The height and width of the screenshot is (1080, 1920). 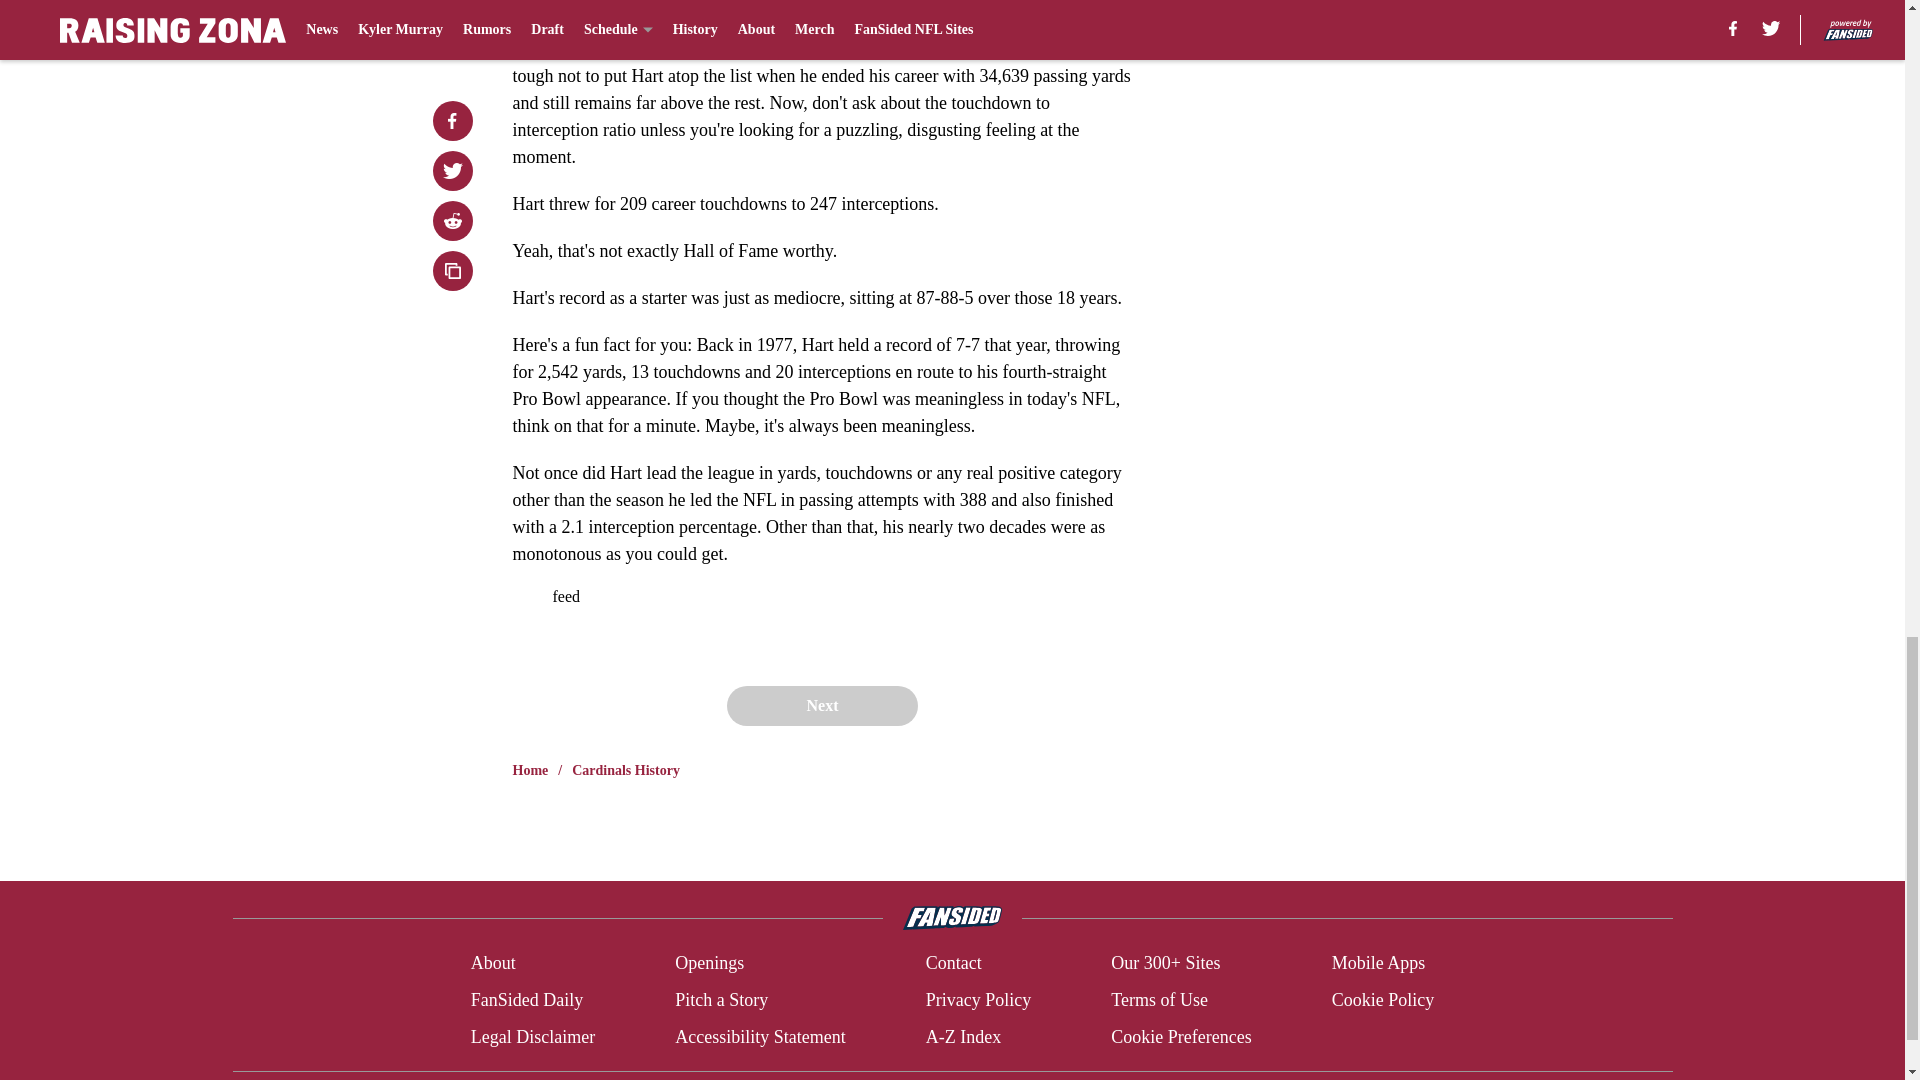 What do you see at coordinates (530, 770) in the screenshot?
I see `Home` at bounding box center [530, 770].